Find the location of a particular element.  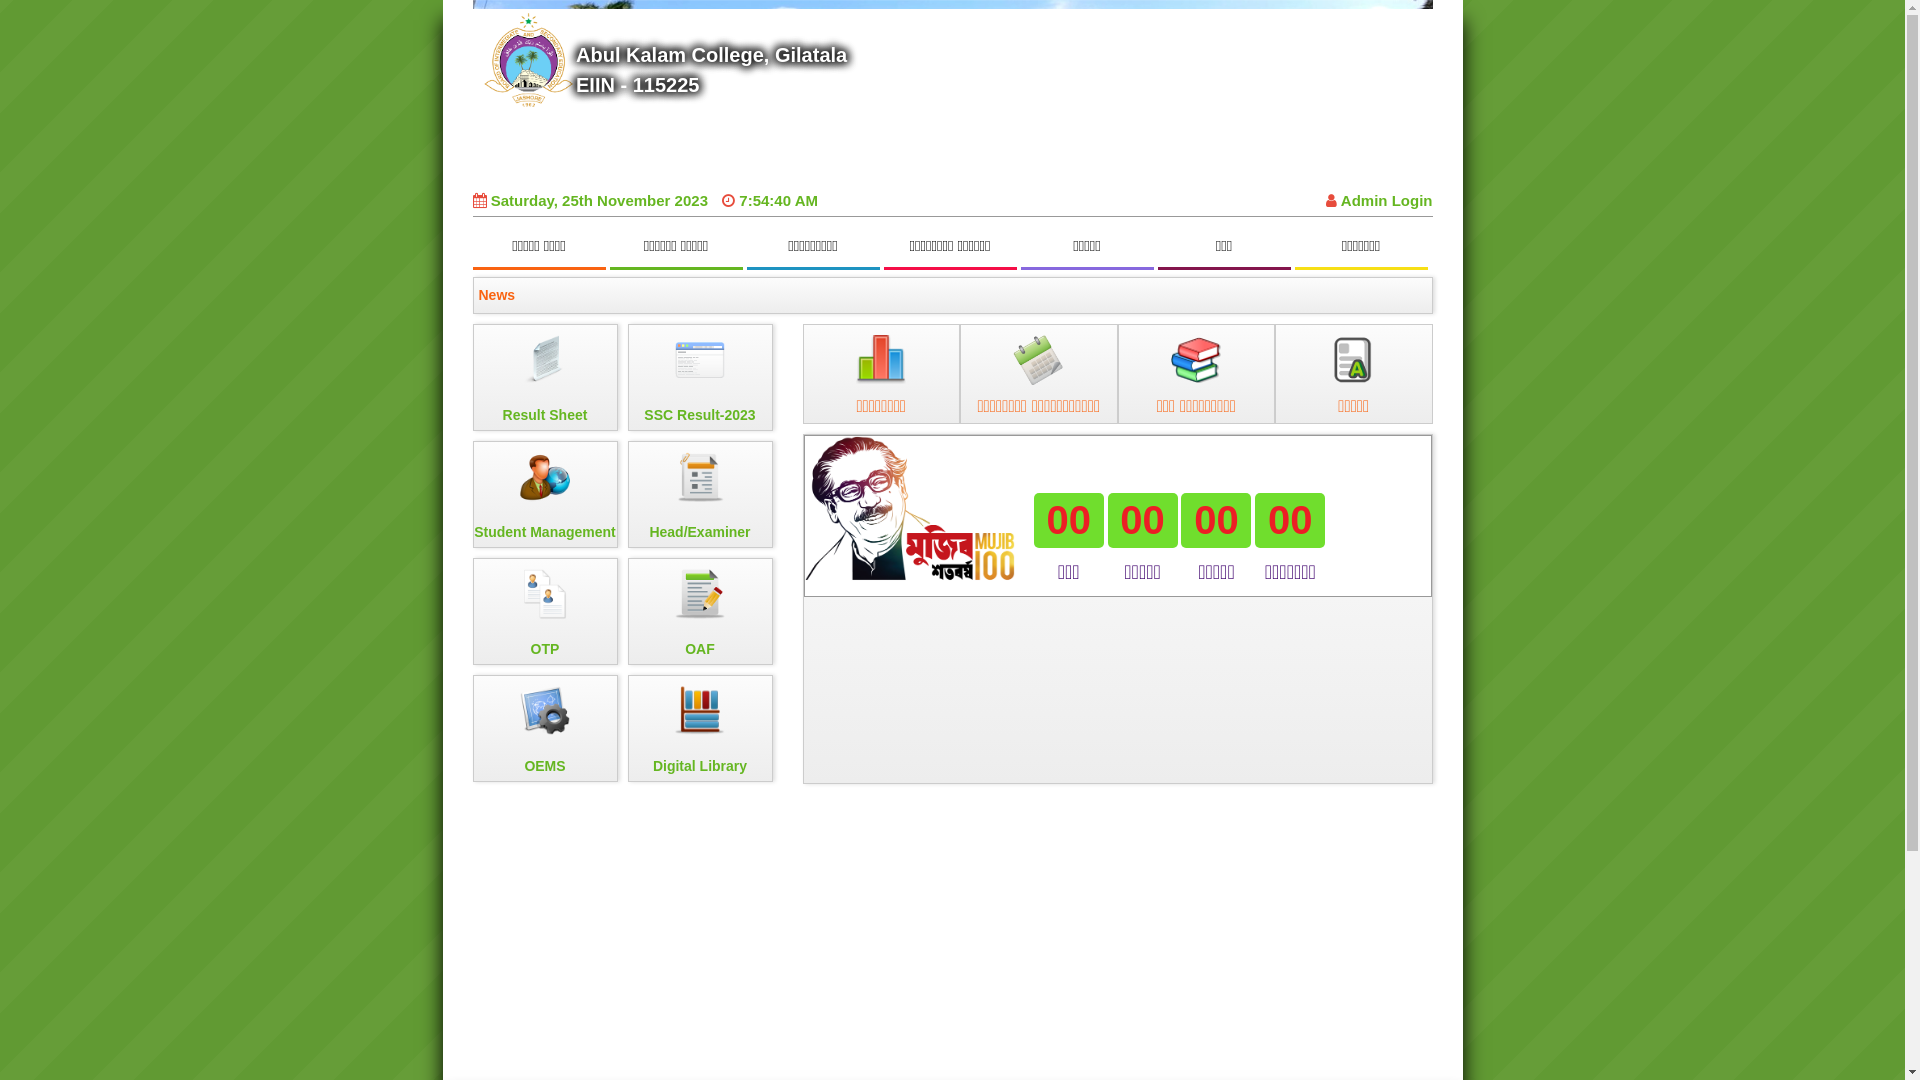

Digital Library is located at coordinates (700, 728).